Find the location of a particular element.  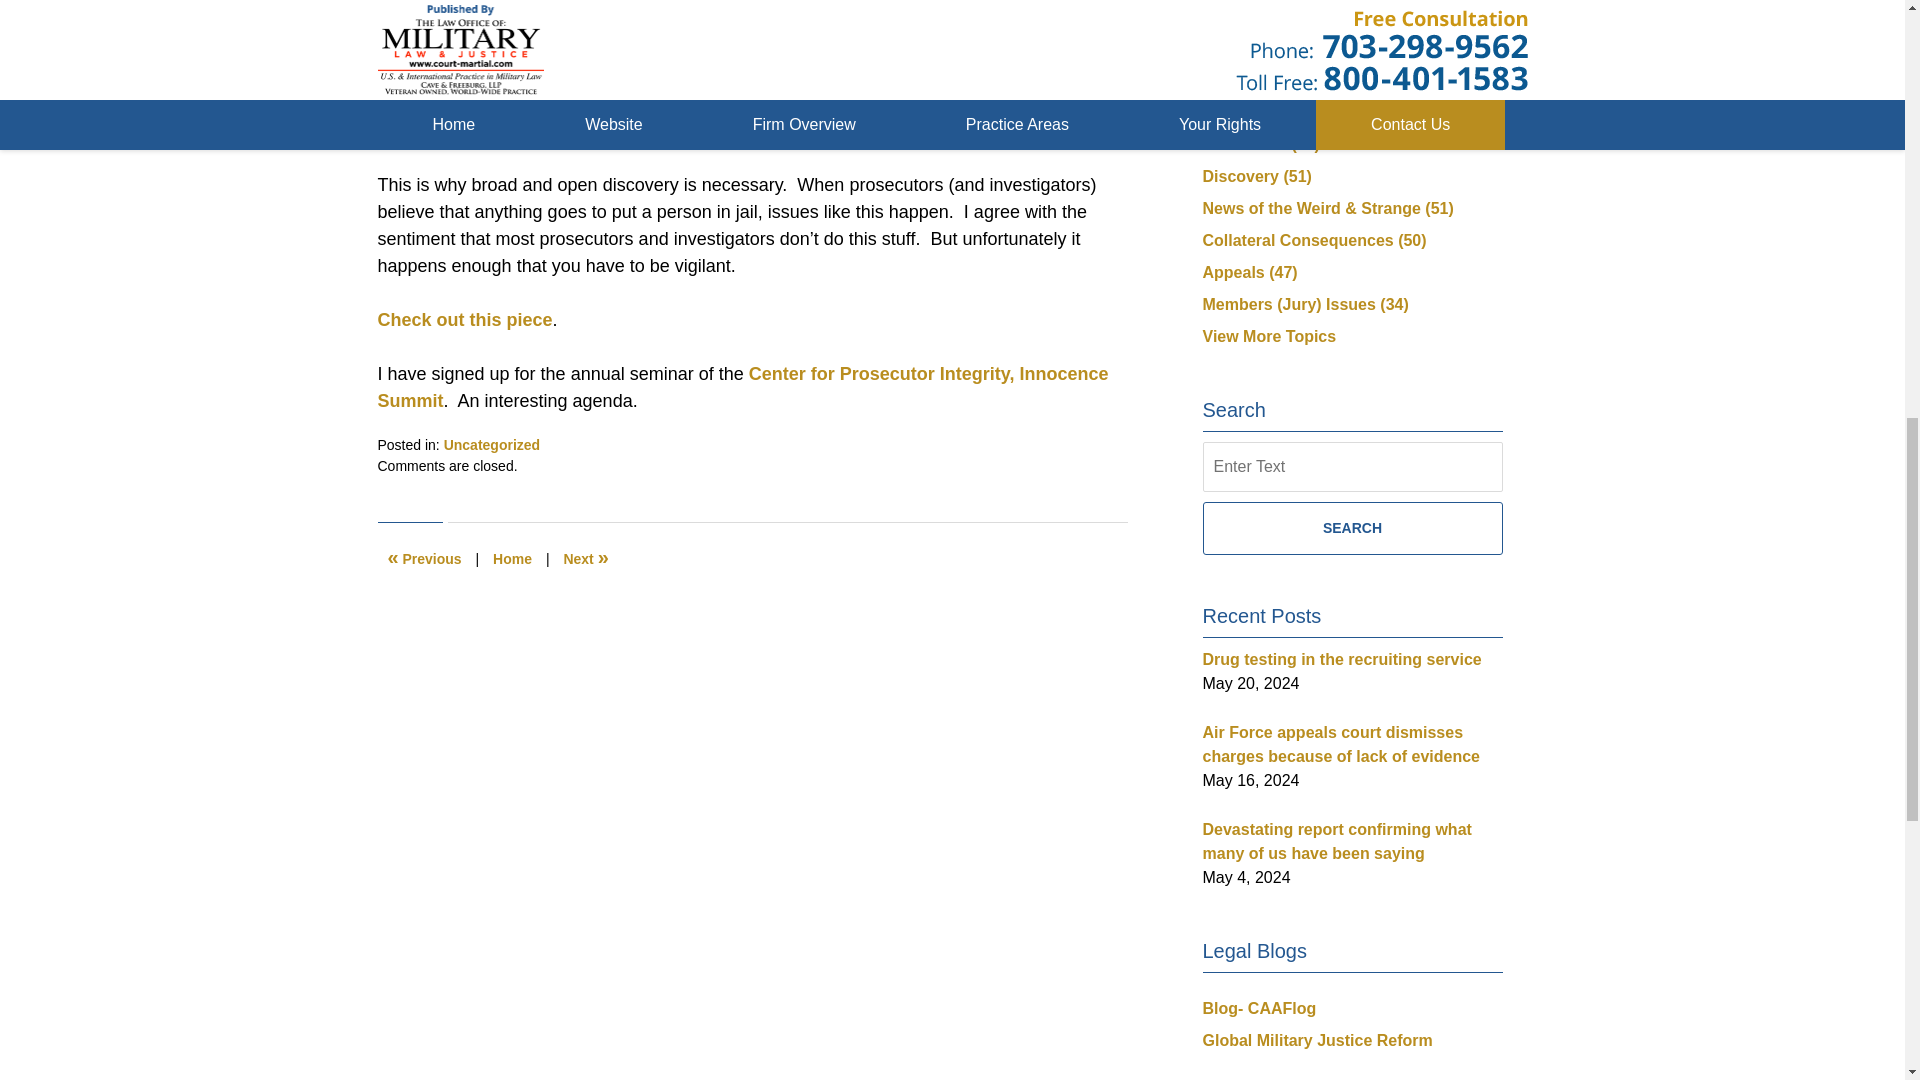

Recovered memory-or-making it up? is located at coordinates (585, 558).